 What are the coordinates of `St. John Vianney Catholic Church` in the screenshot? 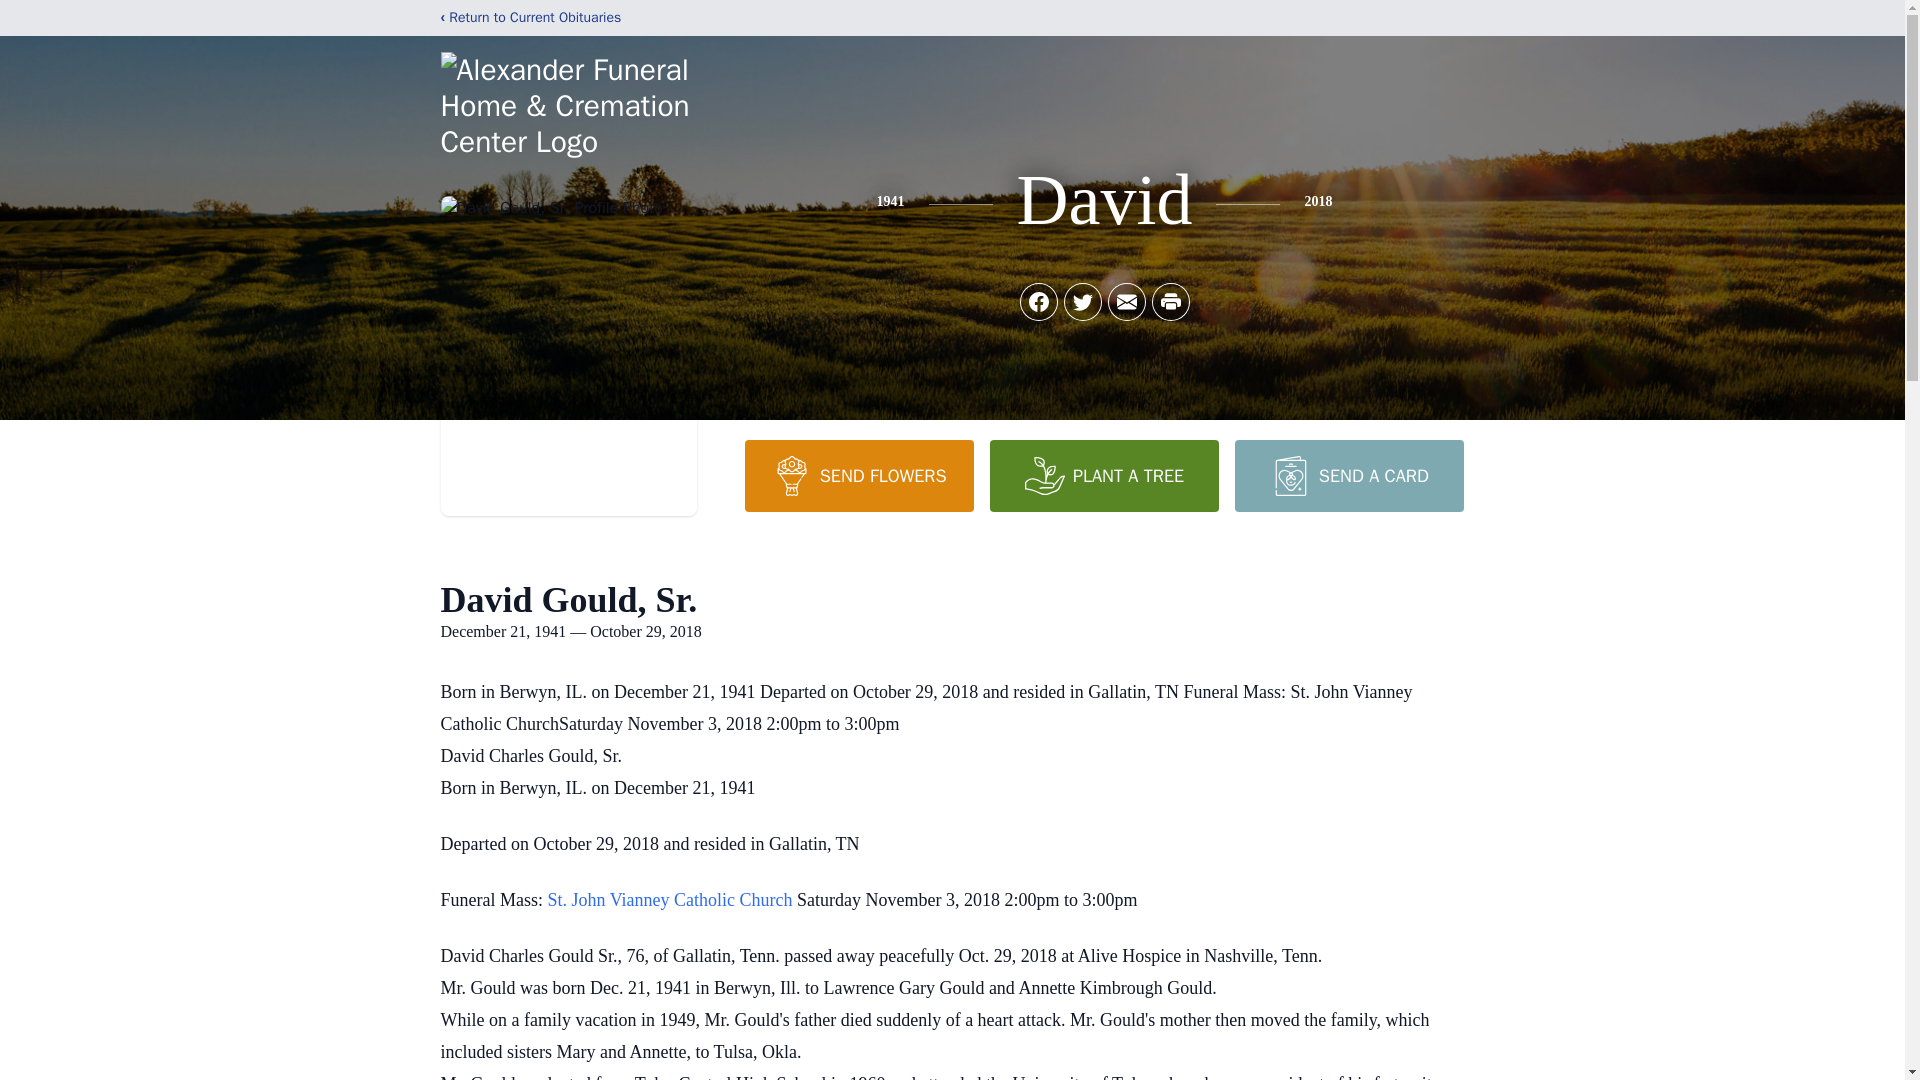 It's located at (672, 900).